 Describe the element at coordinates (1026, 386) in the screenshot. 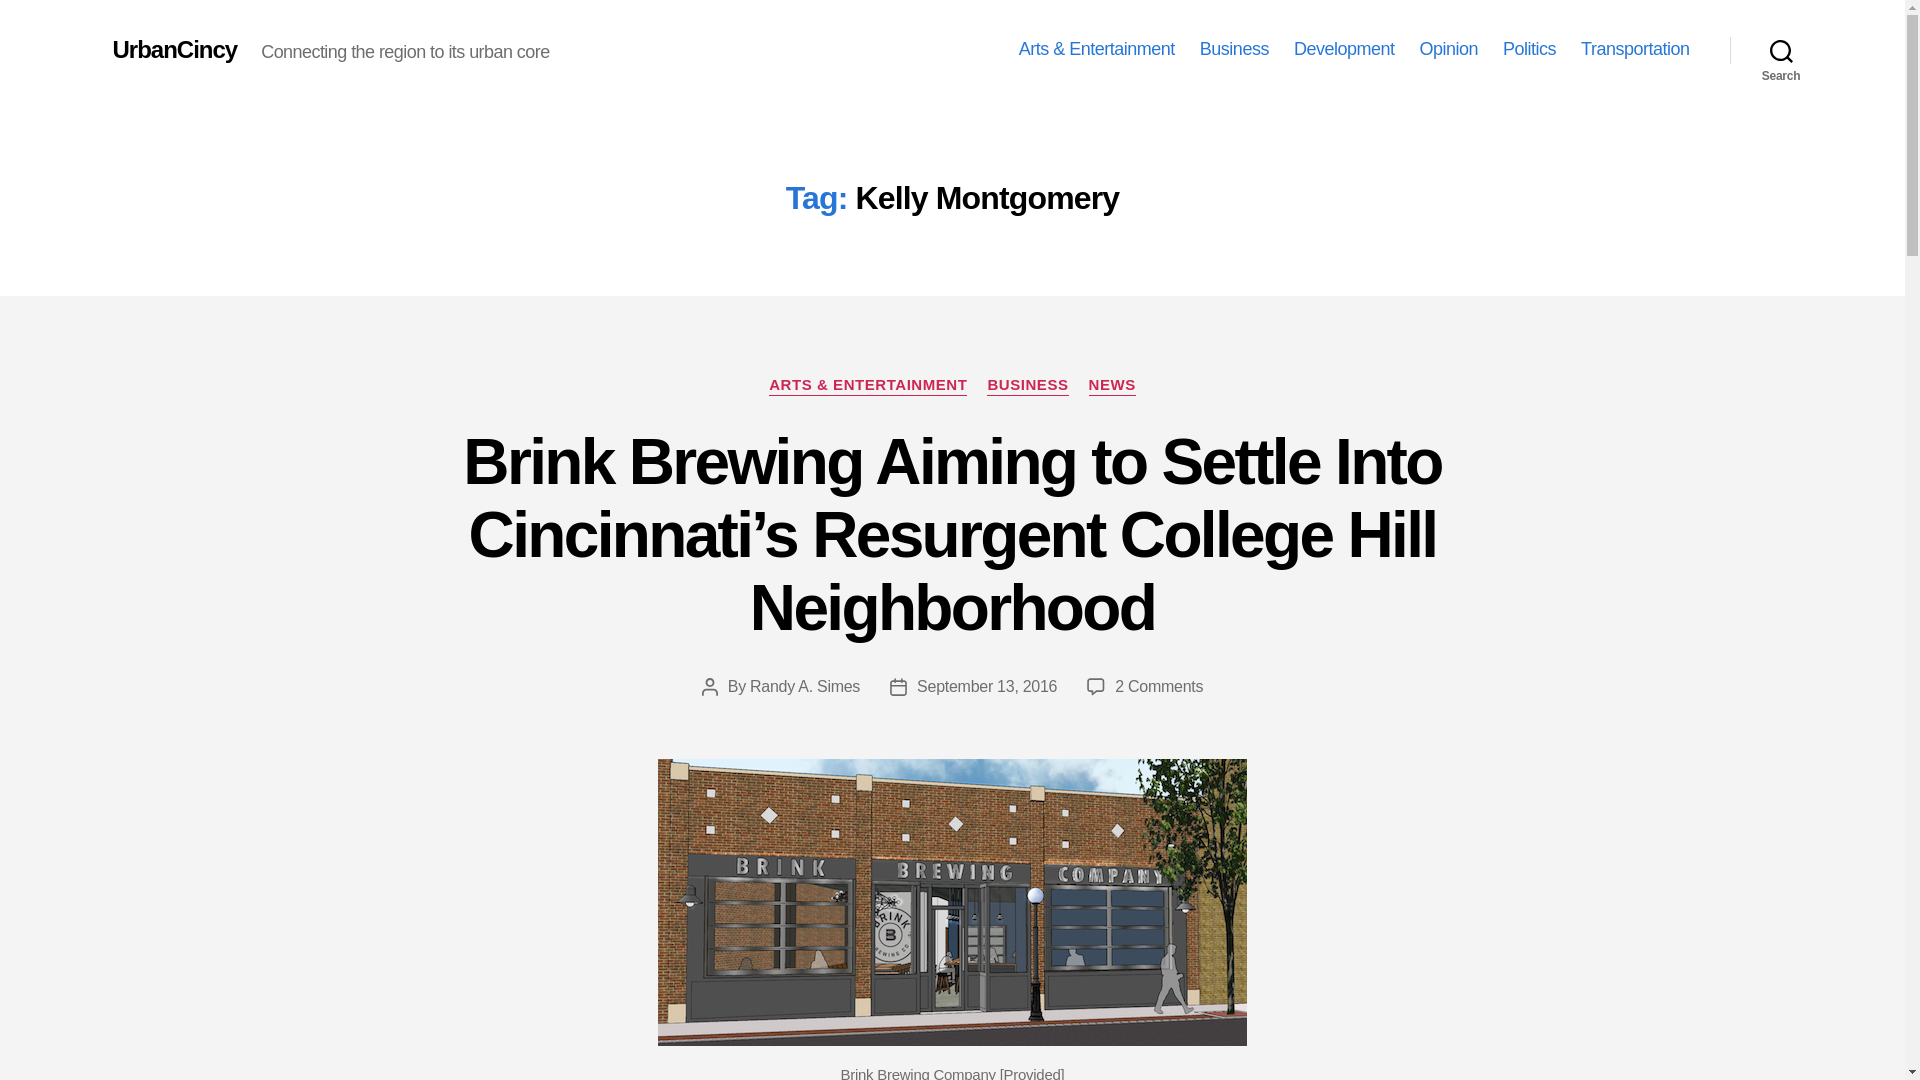

I see `BUSINESS` at that location.